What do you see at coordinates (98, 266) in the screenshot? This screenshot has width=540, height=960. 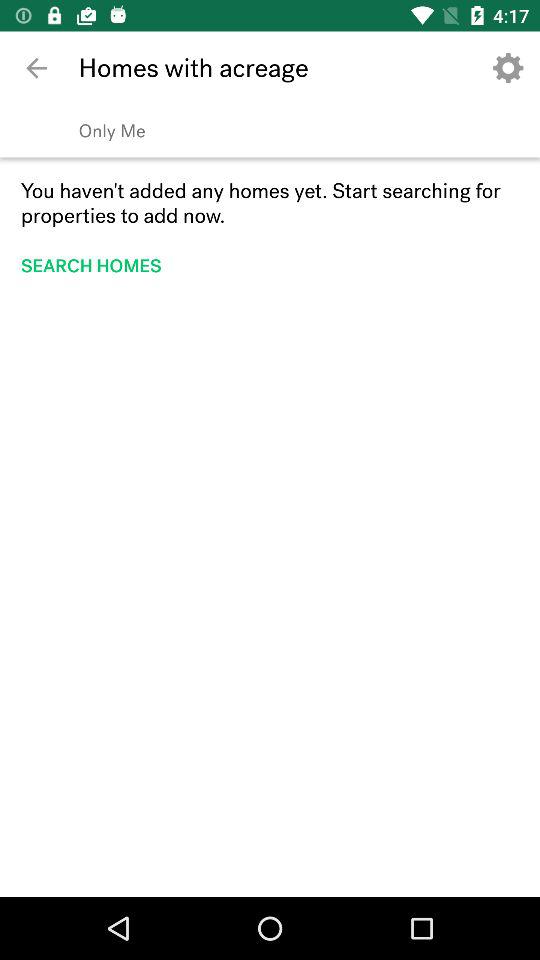 I see `turn on the item below the you haven t item` at bounding box center [98, 266].